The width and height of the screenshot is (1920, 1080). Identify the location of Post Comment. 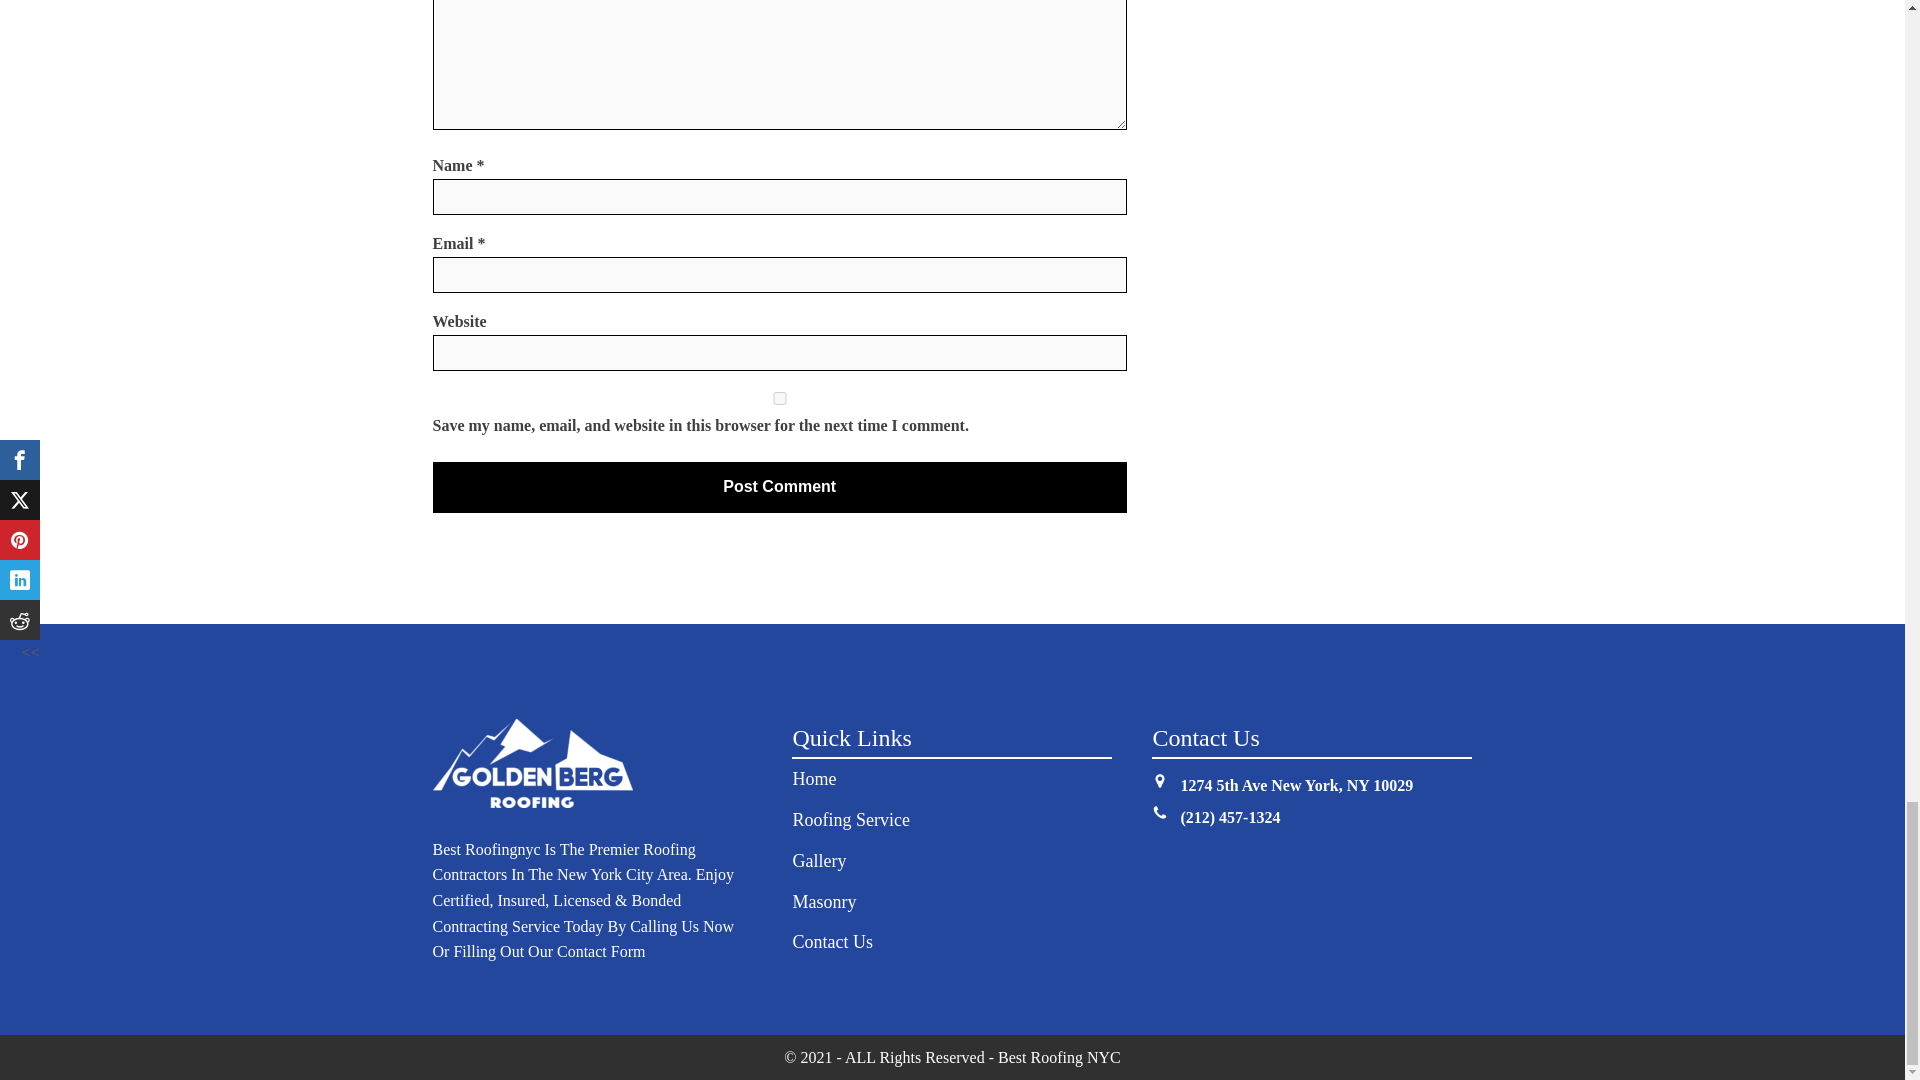
(778, 486).